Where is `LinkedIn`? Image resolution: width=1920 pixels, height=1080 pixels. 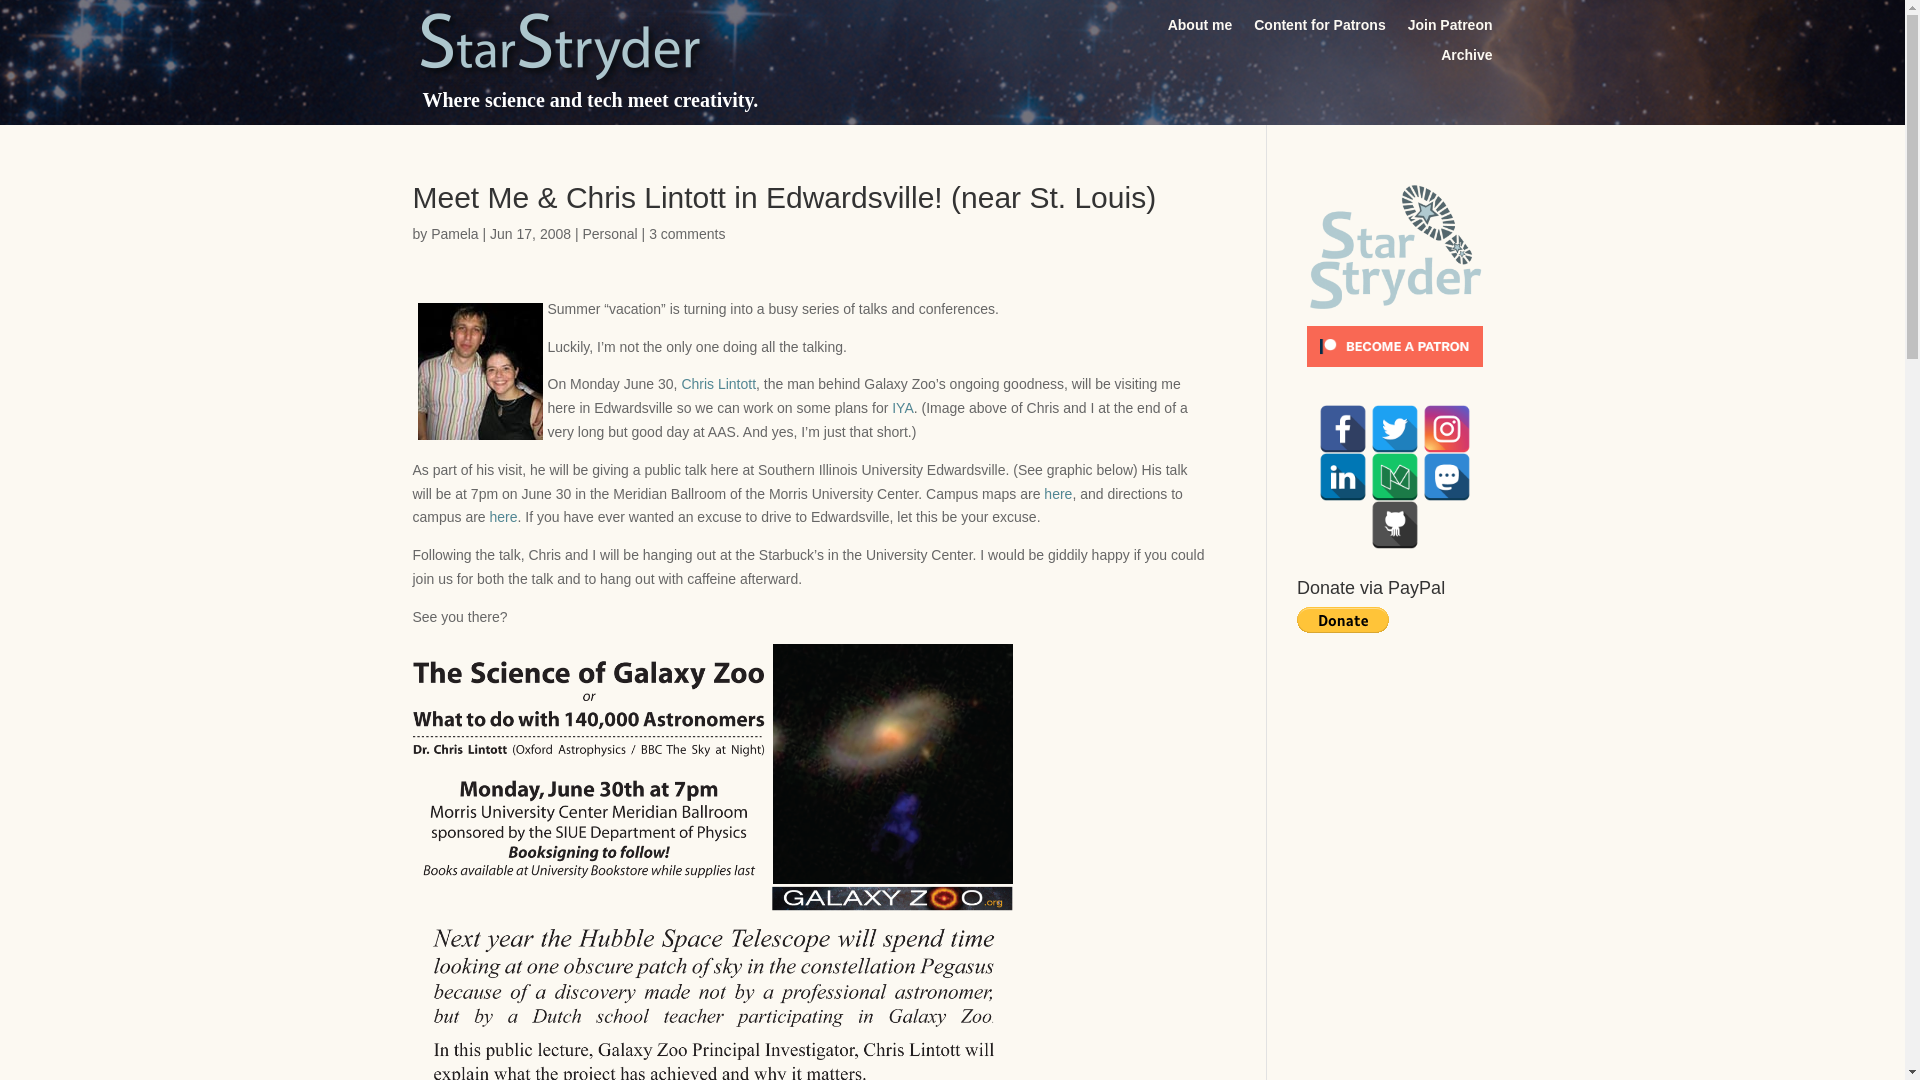 LinkedIn is located at coordinates (1343, 476).